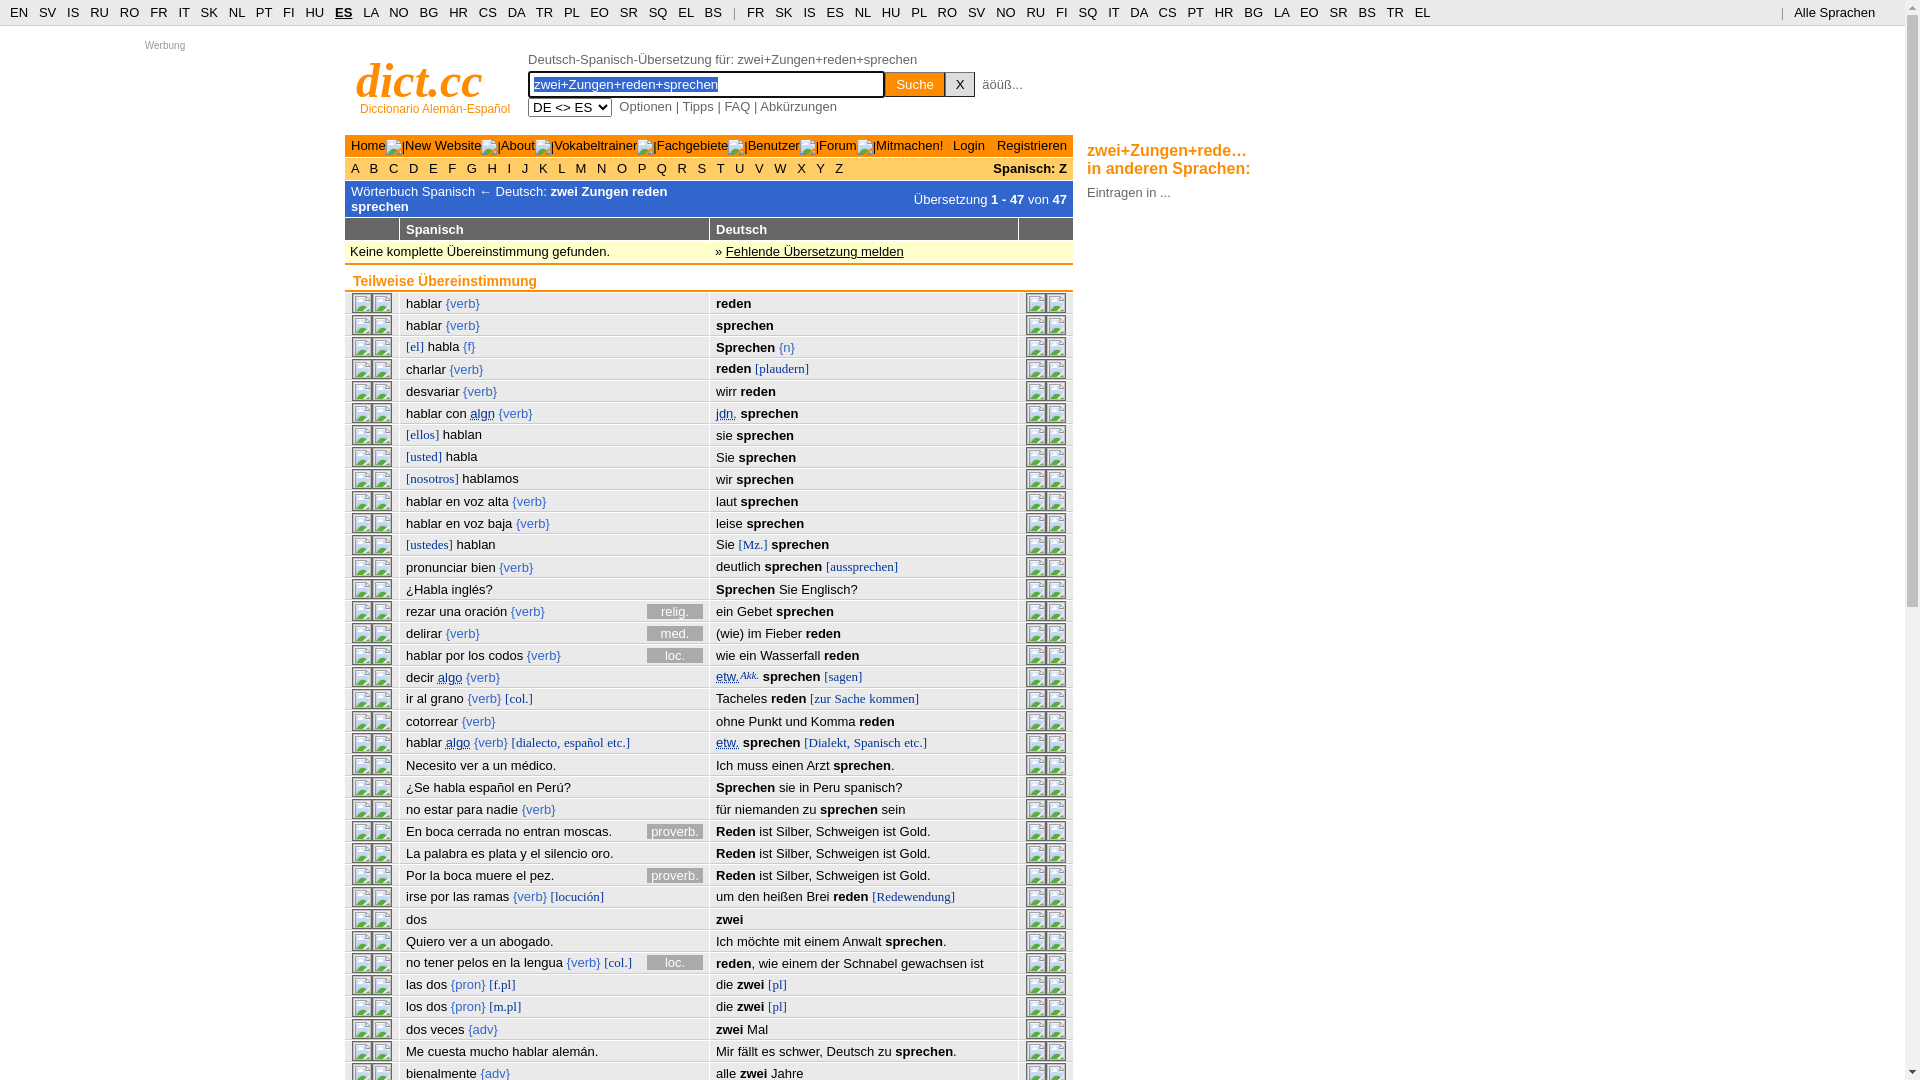 This screenshot has height=1080, width=1920. I want to click on zwei, so click(730, 920).